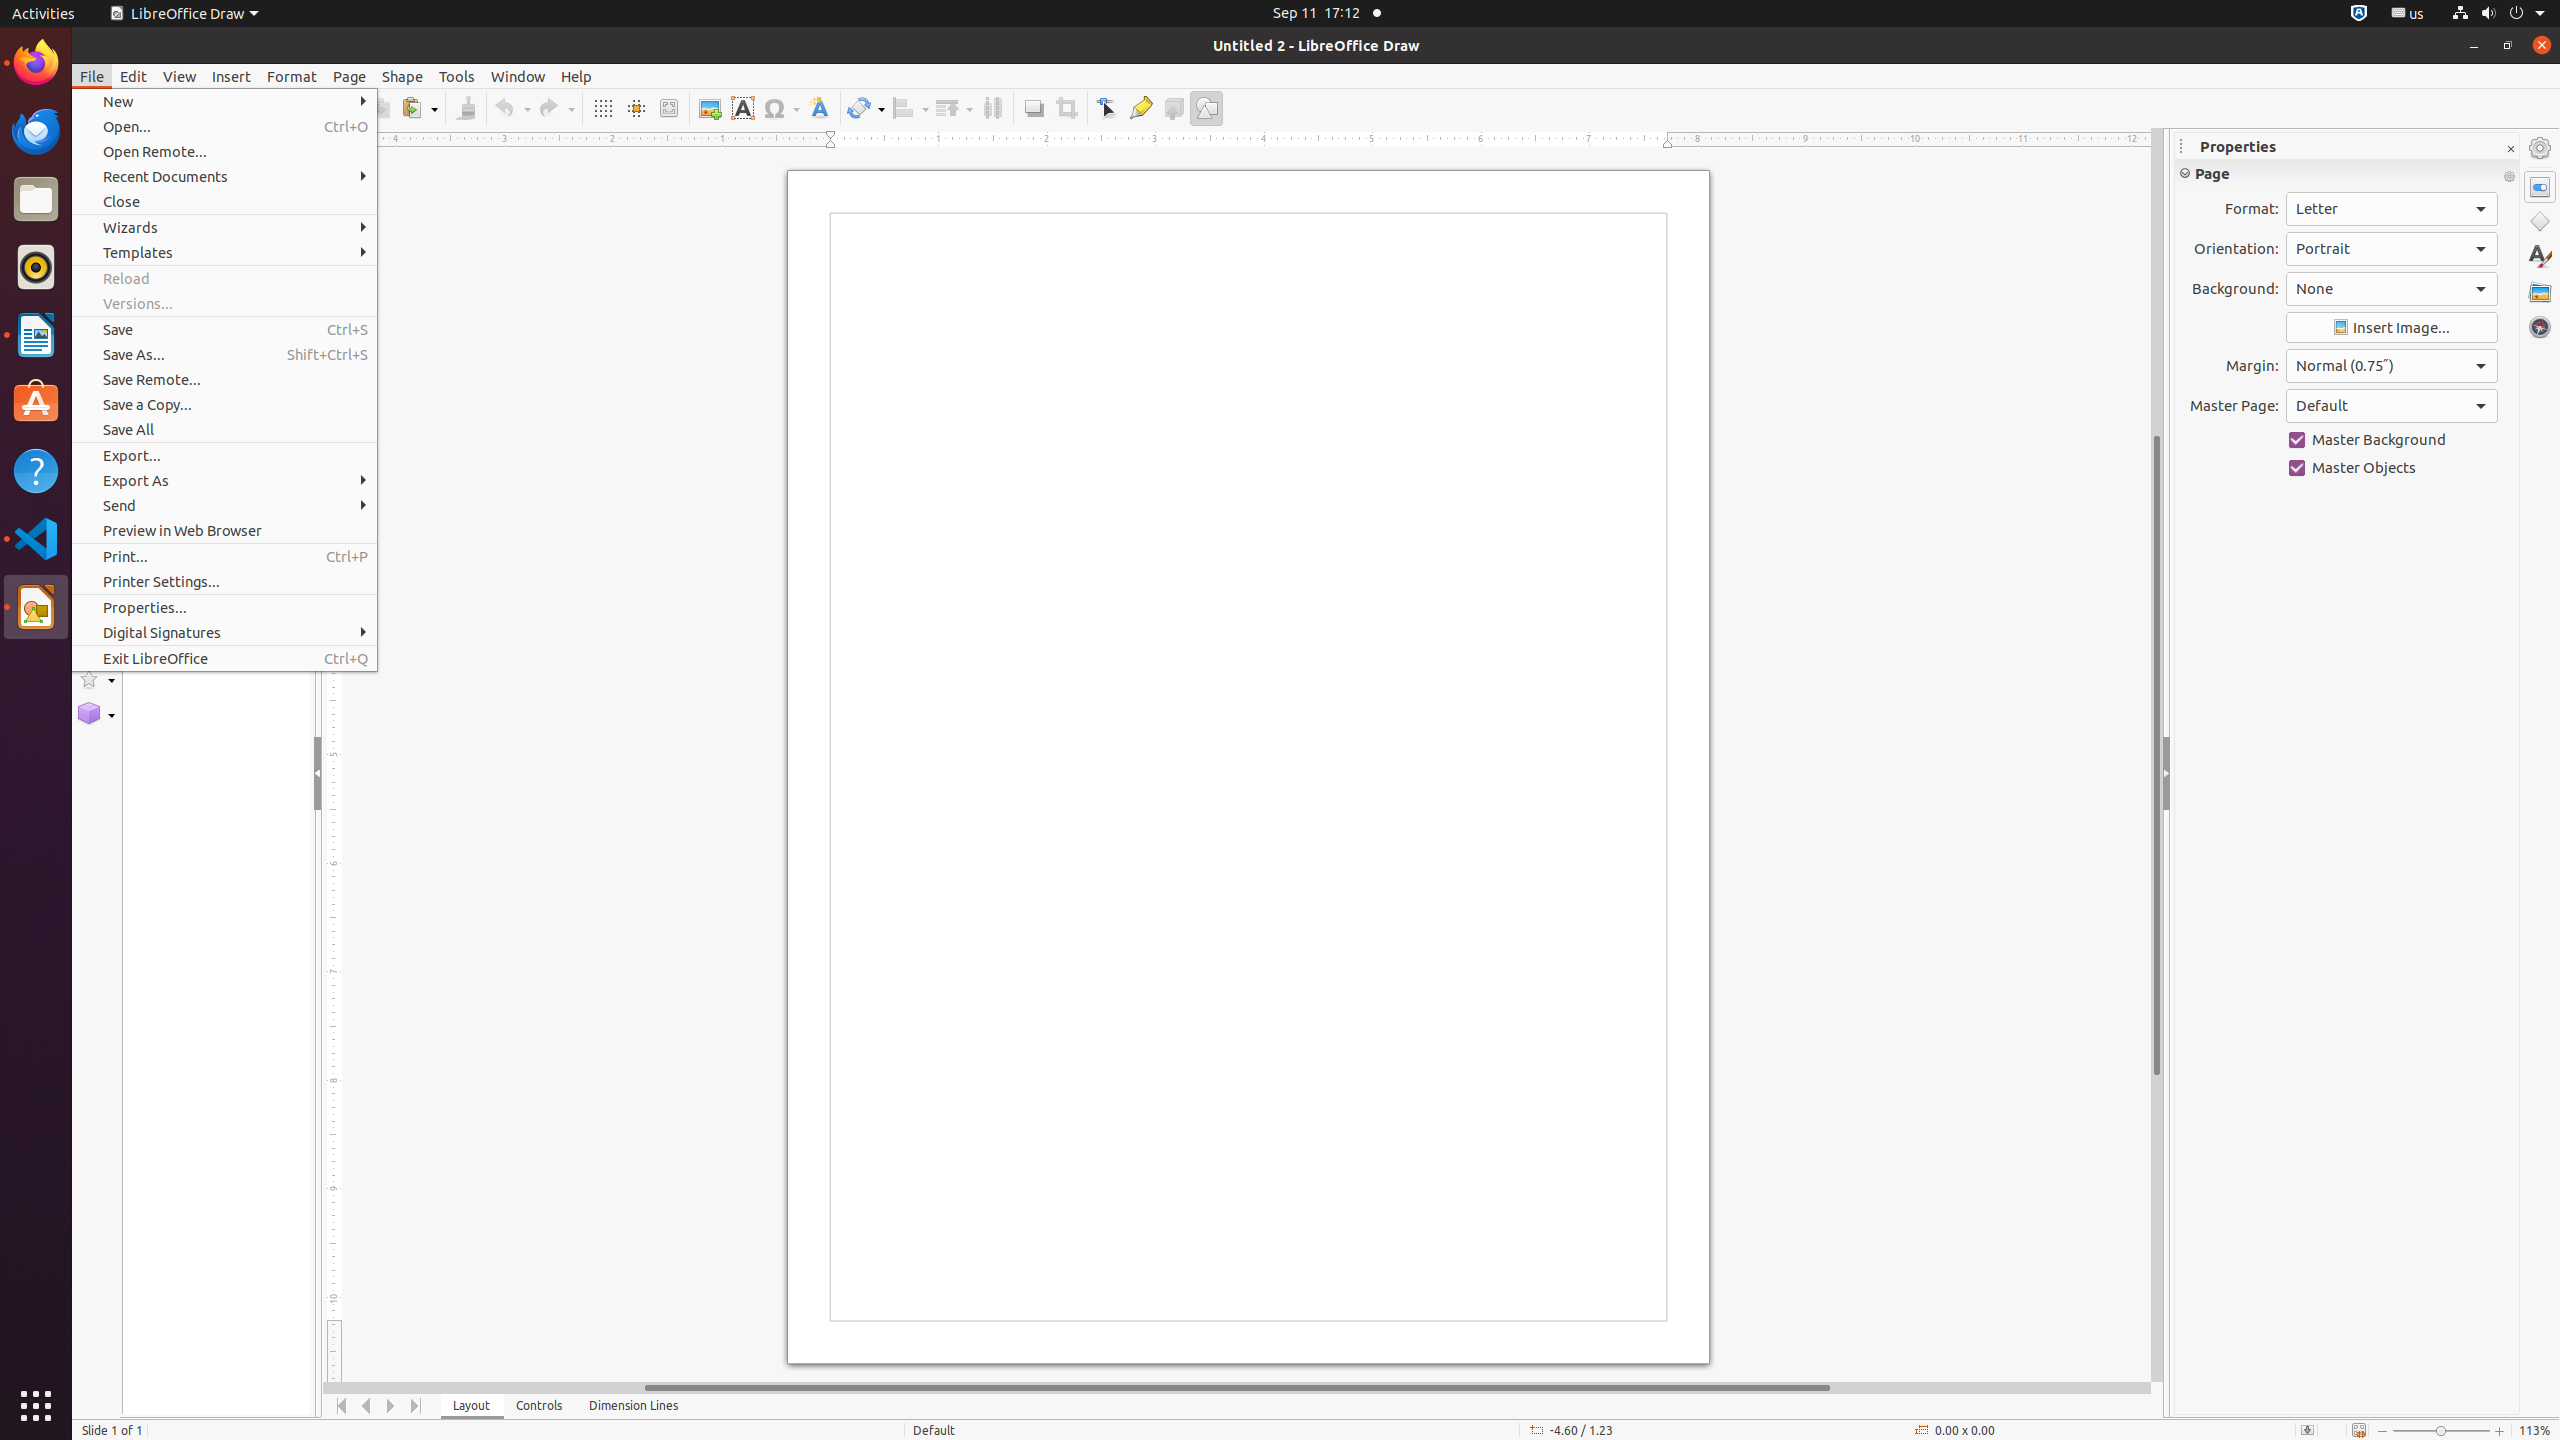  Describe the element at coordinates (910, 108) in the screenshot. I see `Align` at that location.